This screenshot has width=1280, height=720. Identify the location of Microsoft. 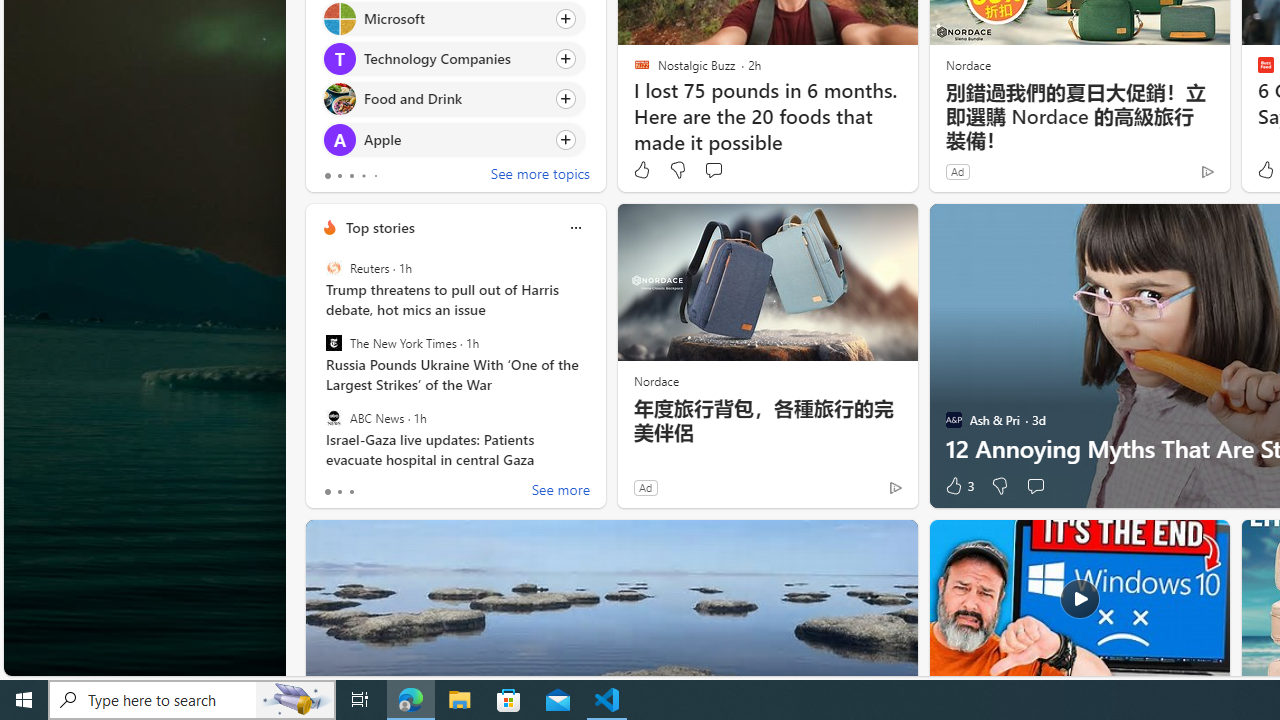
(338, 18).